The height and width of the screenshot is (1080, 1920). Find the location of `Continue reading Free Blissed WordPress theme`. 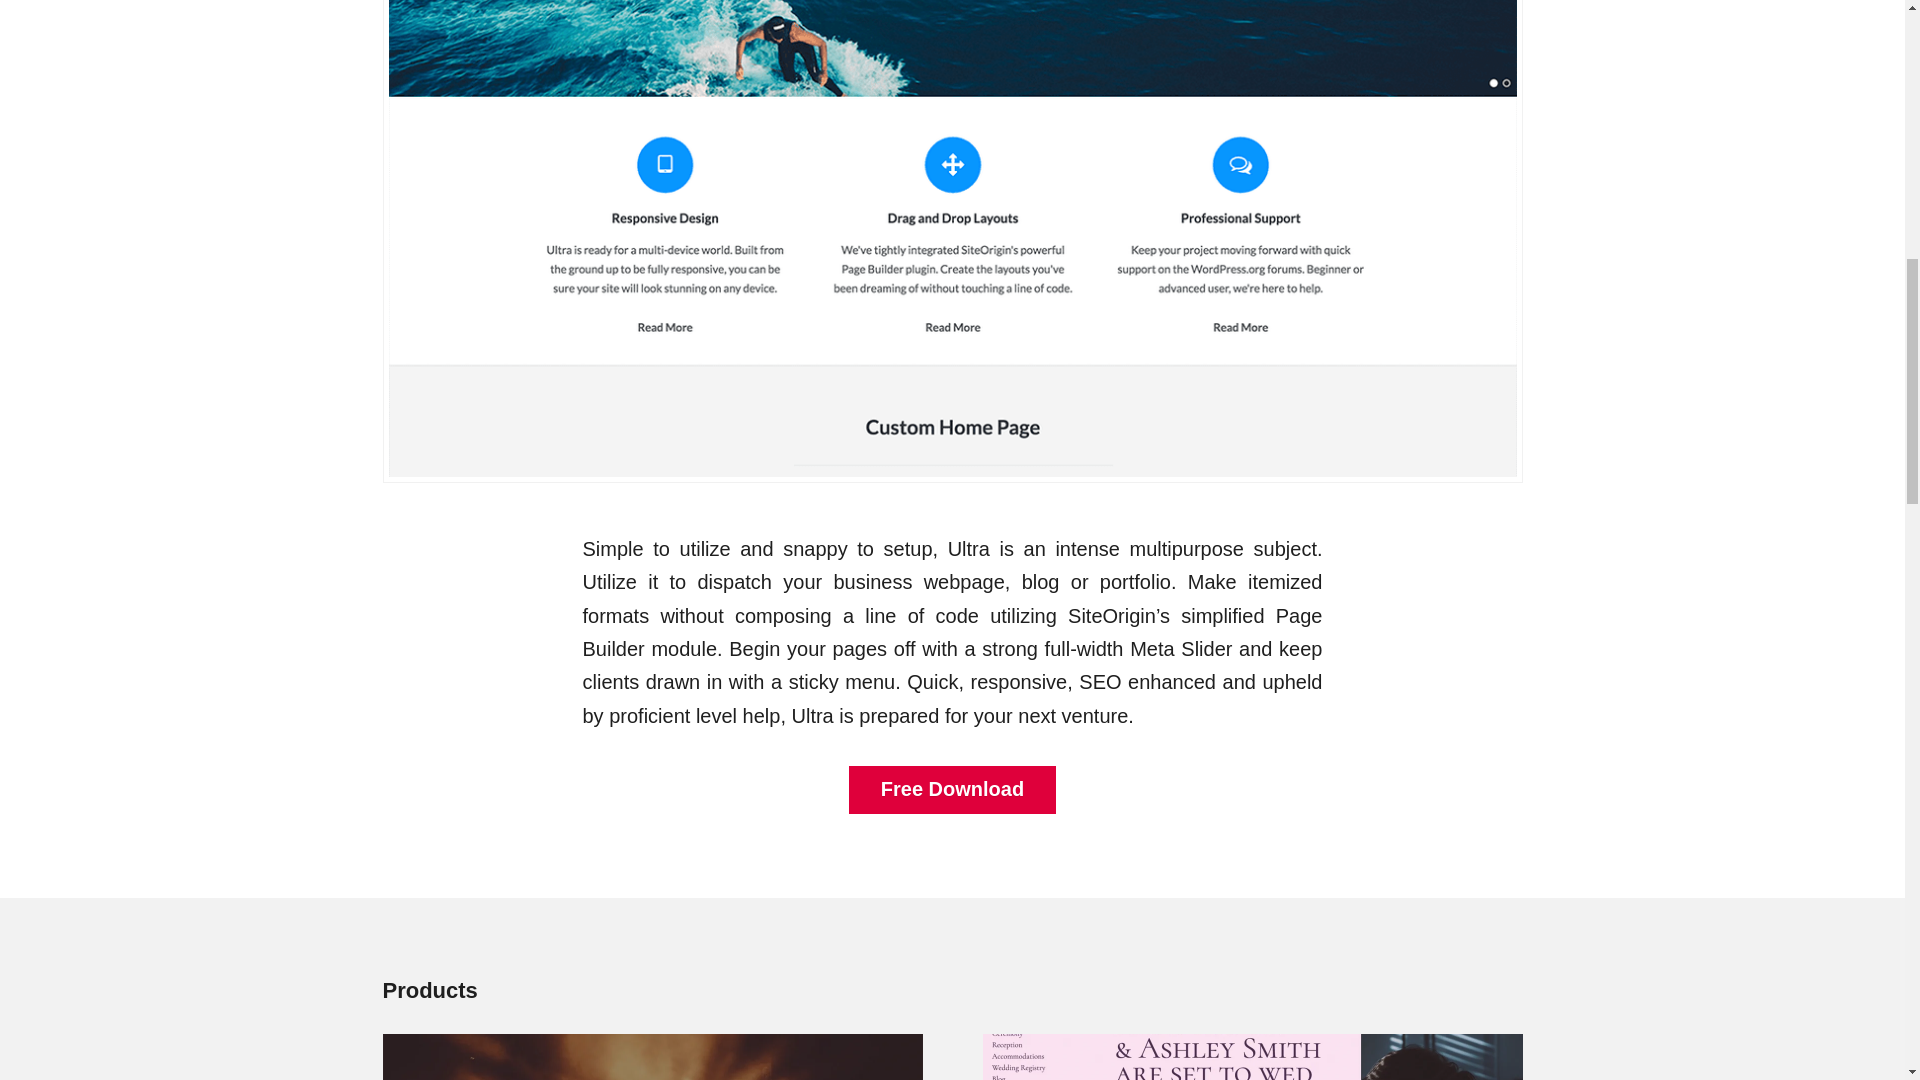

Continue reading Free Blissed WordPress theme is located at coordinates (1252, 1056).